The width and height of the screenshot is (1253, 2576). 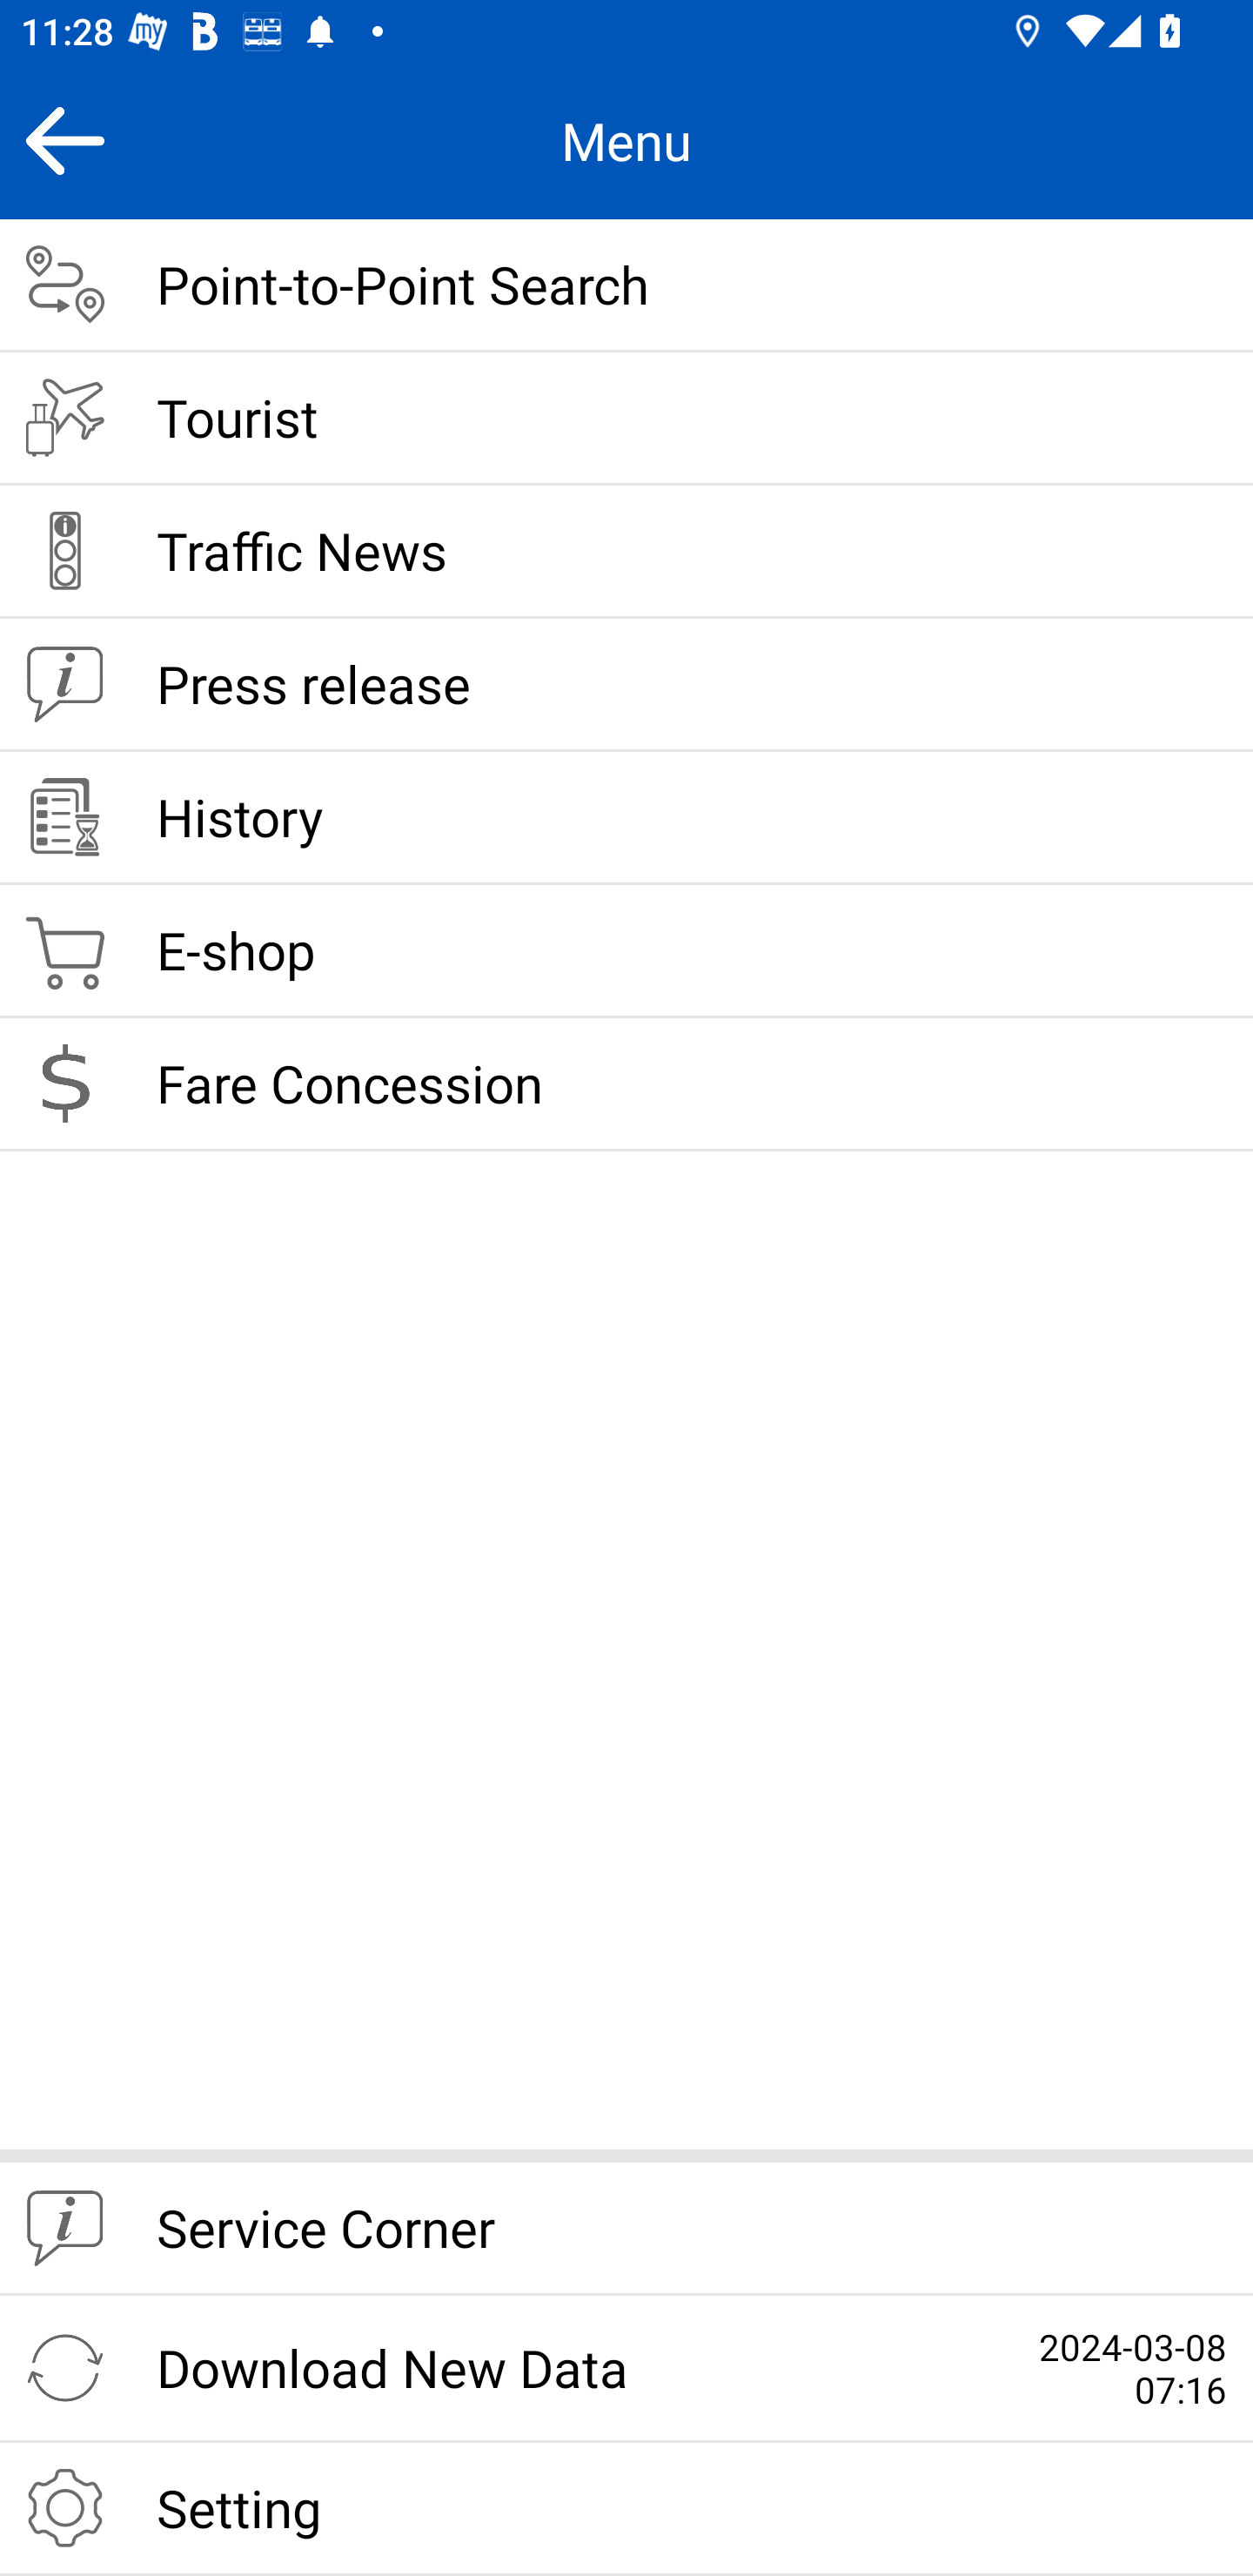 What do you see at coordinates (626, 2369) in the screenshot?
I see `Download New Data 2024-03-08
07:16` at bounding box center [626, 2369].